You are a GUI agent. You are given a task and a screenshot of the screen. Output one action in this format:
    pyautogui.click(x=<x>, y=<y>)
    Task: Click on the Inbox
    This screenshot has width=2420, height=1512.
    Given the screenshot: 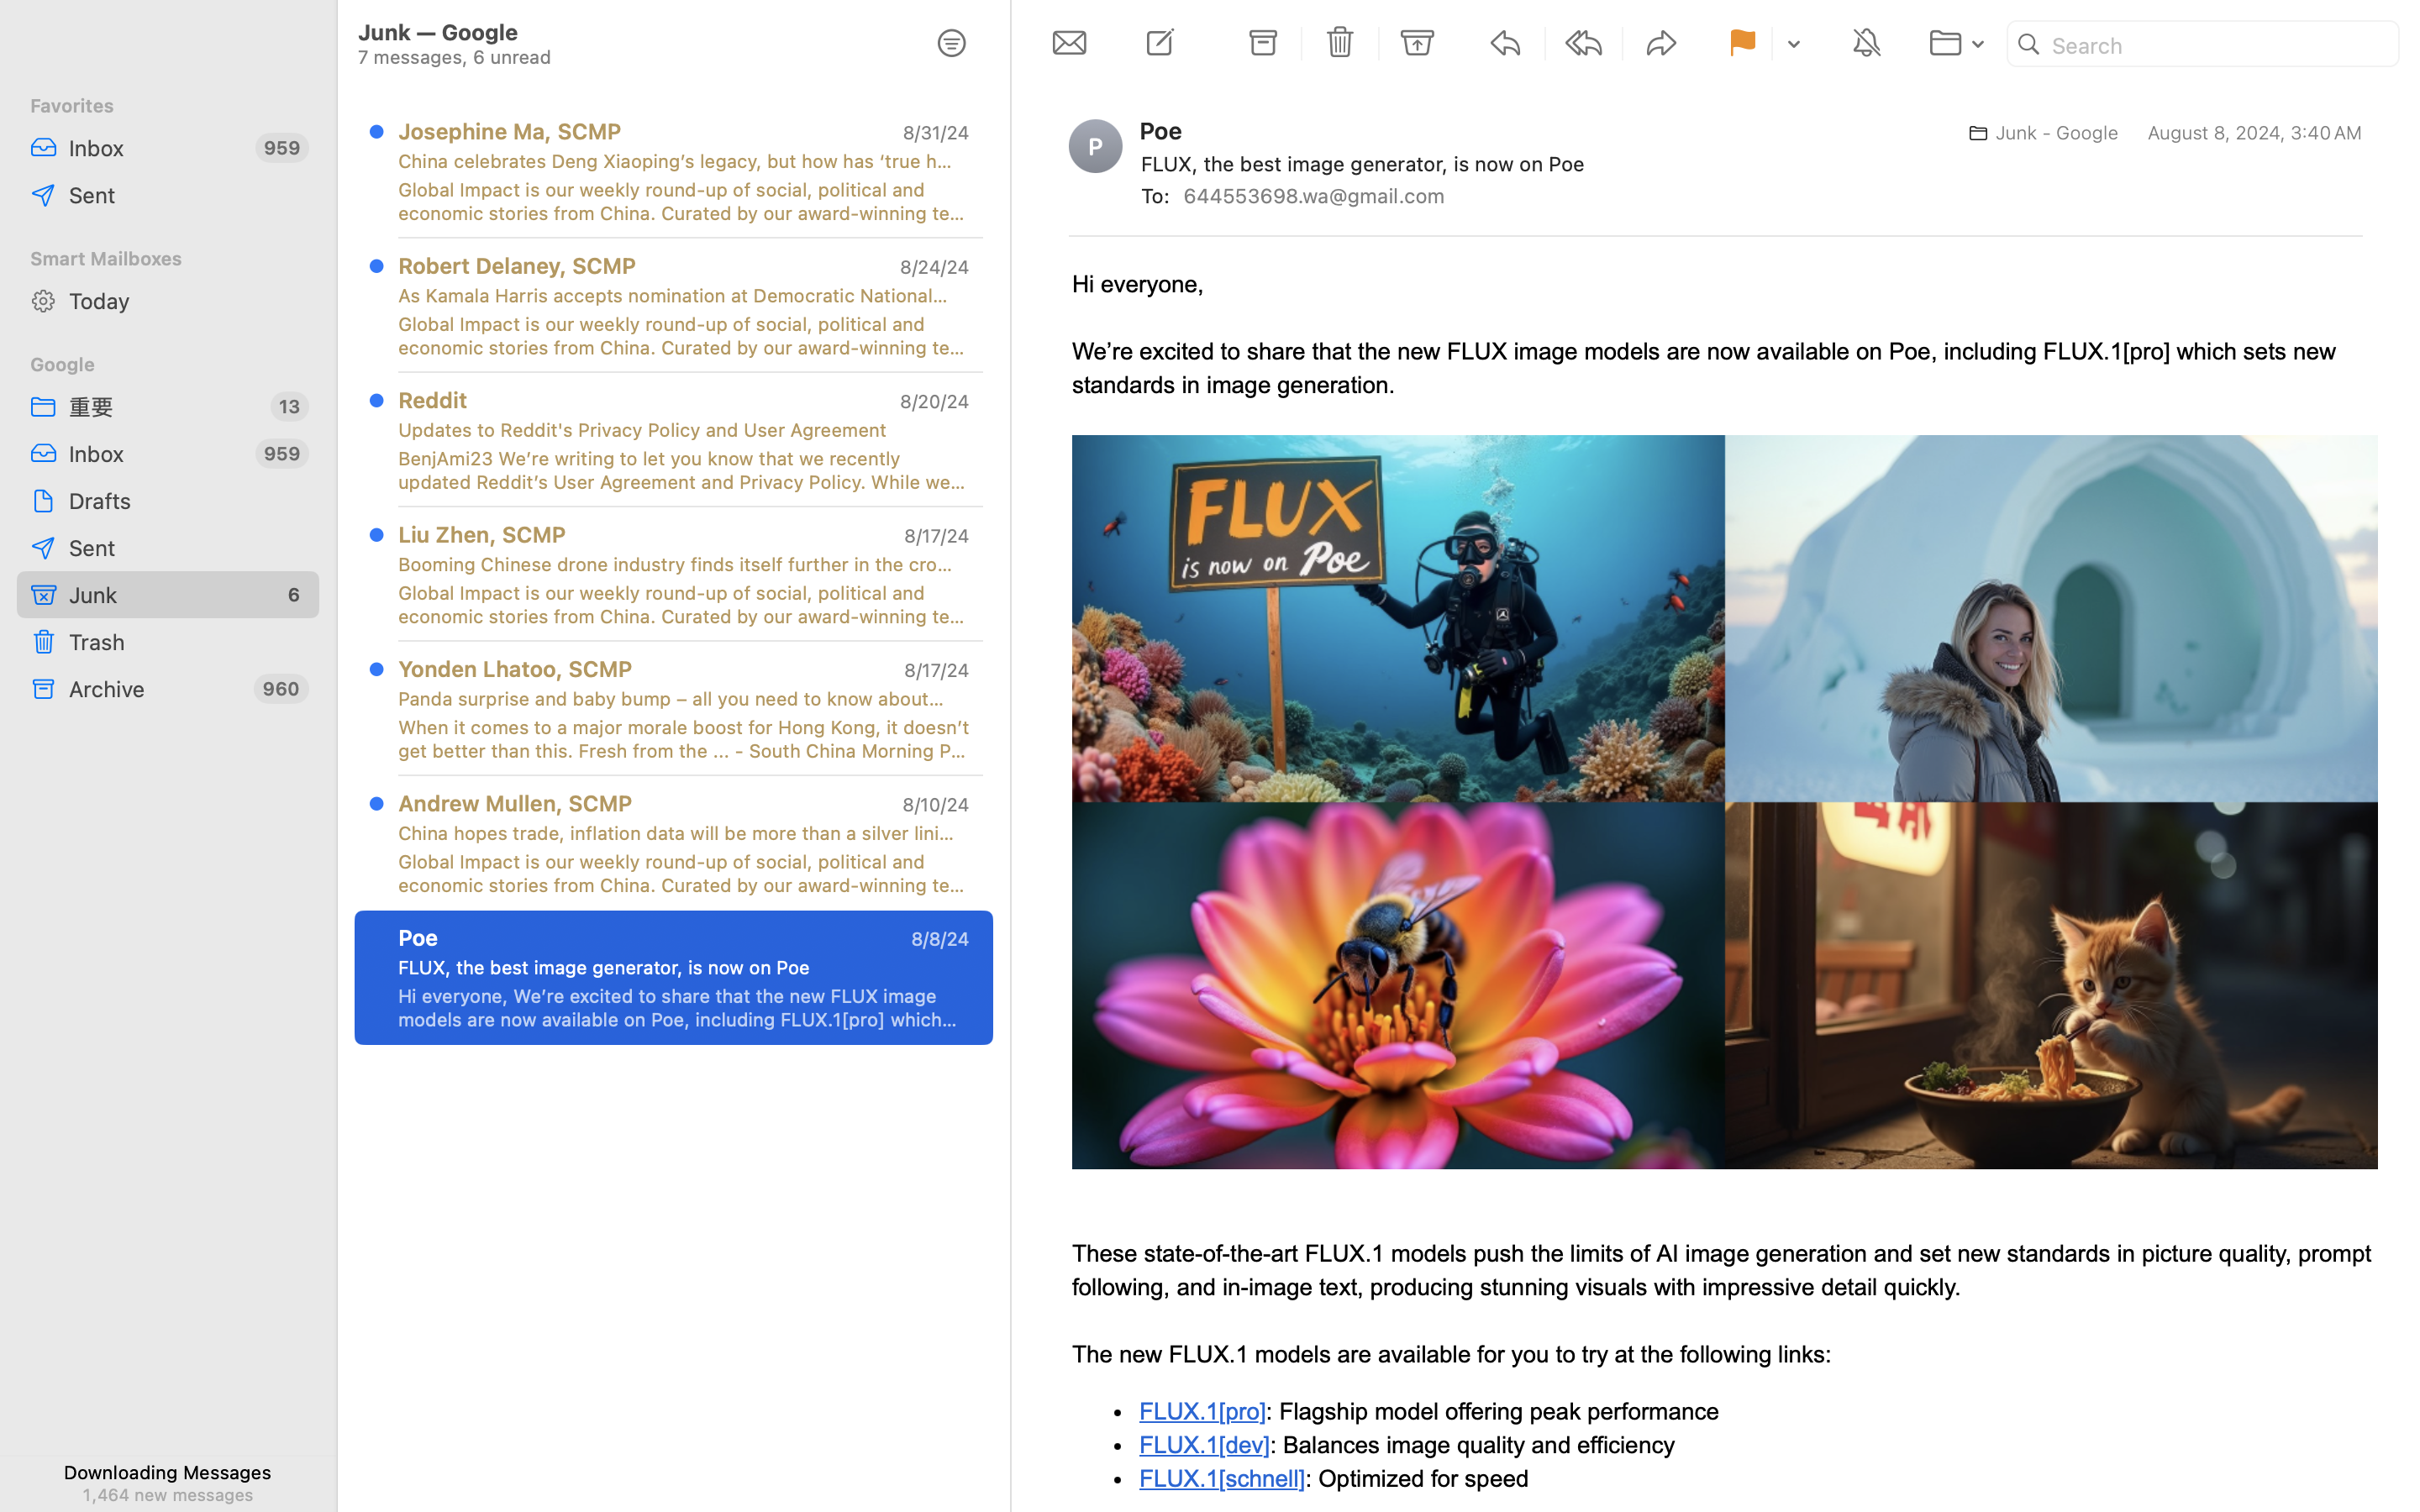 What is the action you would take?
    pyautogui.click(x=155, y=148)
    